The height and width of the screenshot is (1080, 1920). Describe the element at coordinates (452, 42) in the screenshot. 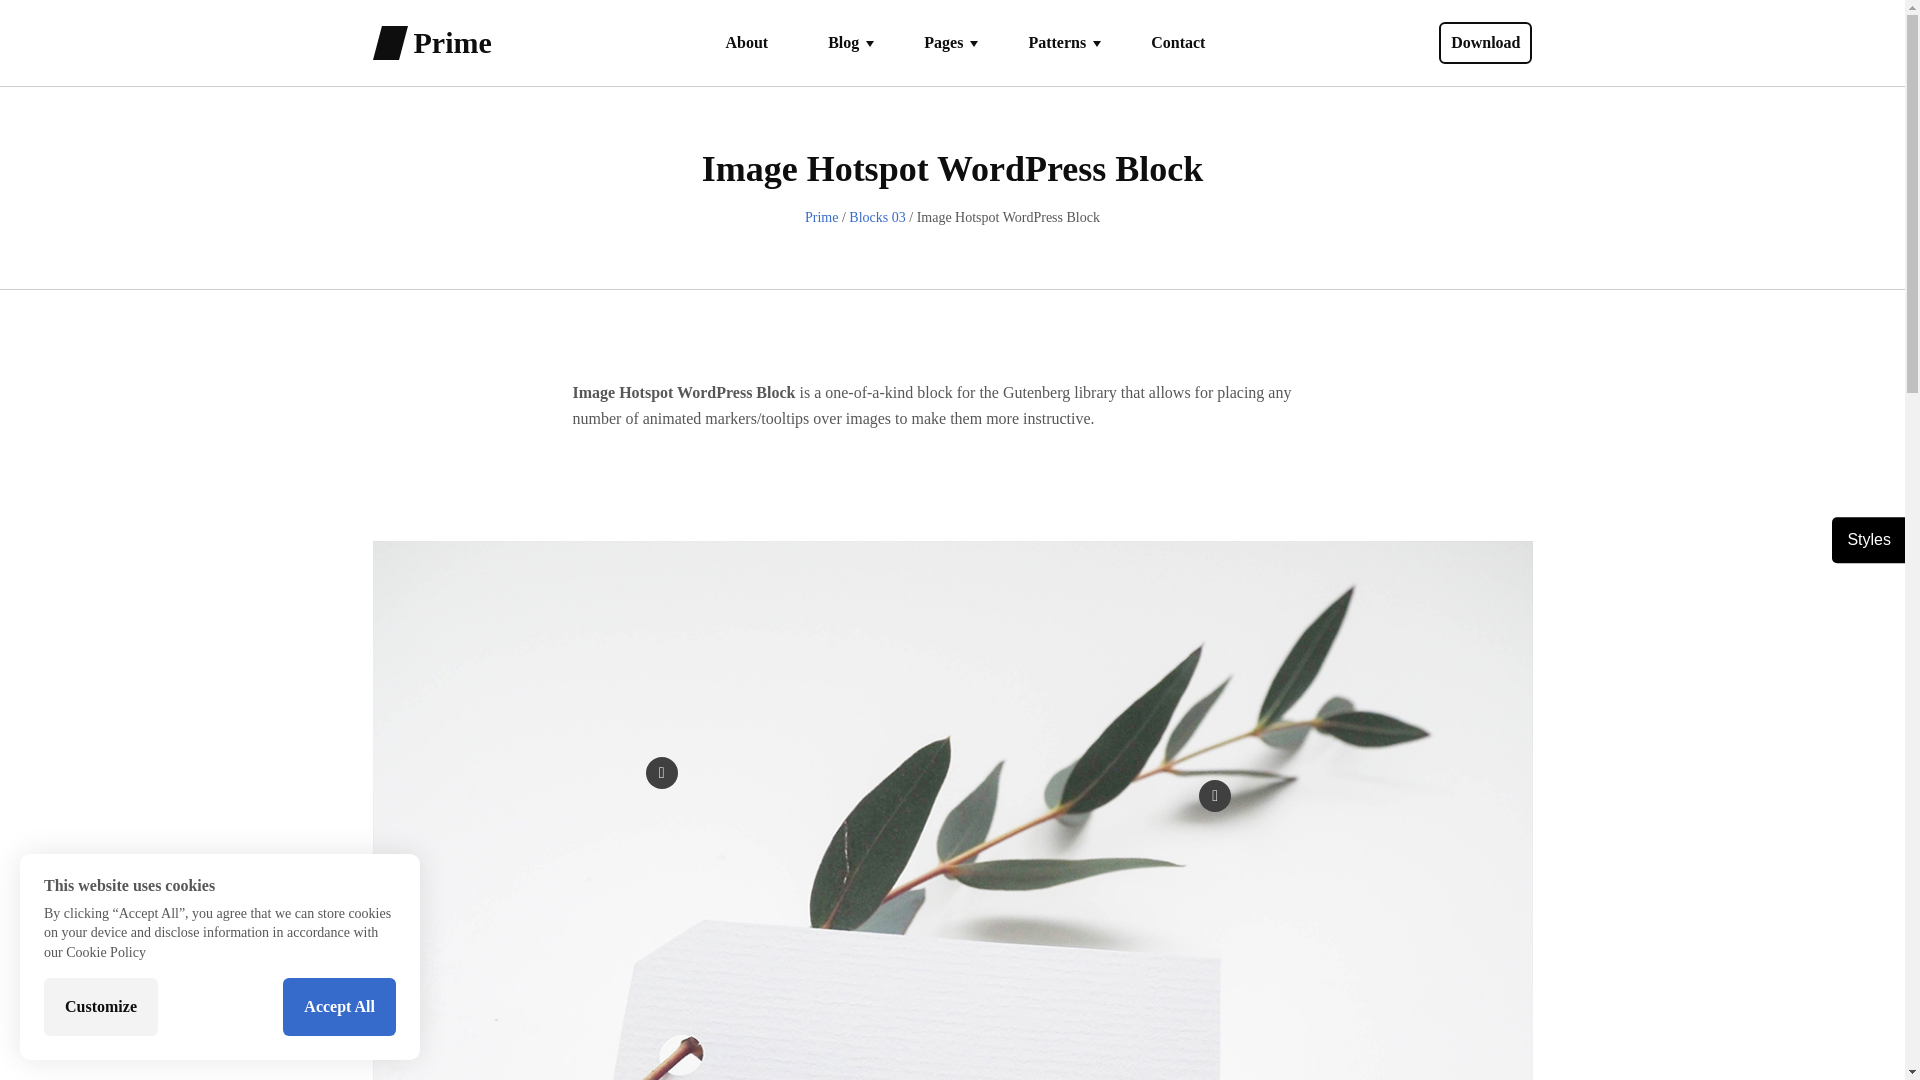

I see `Prime` at that location.